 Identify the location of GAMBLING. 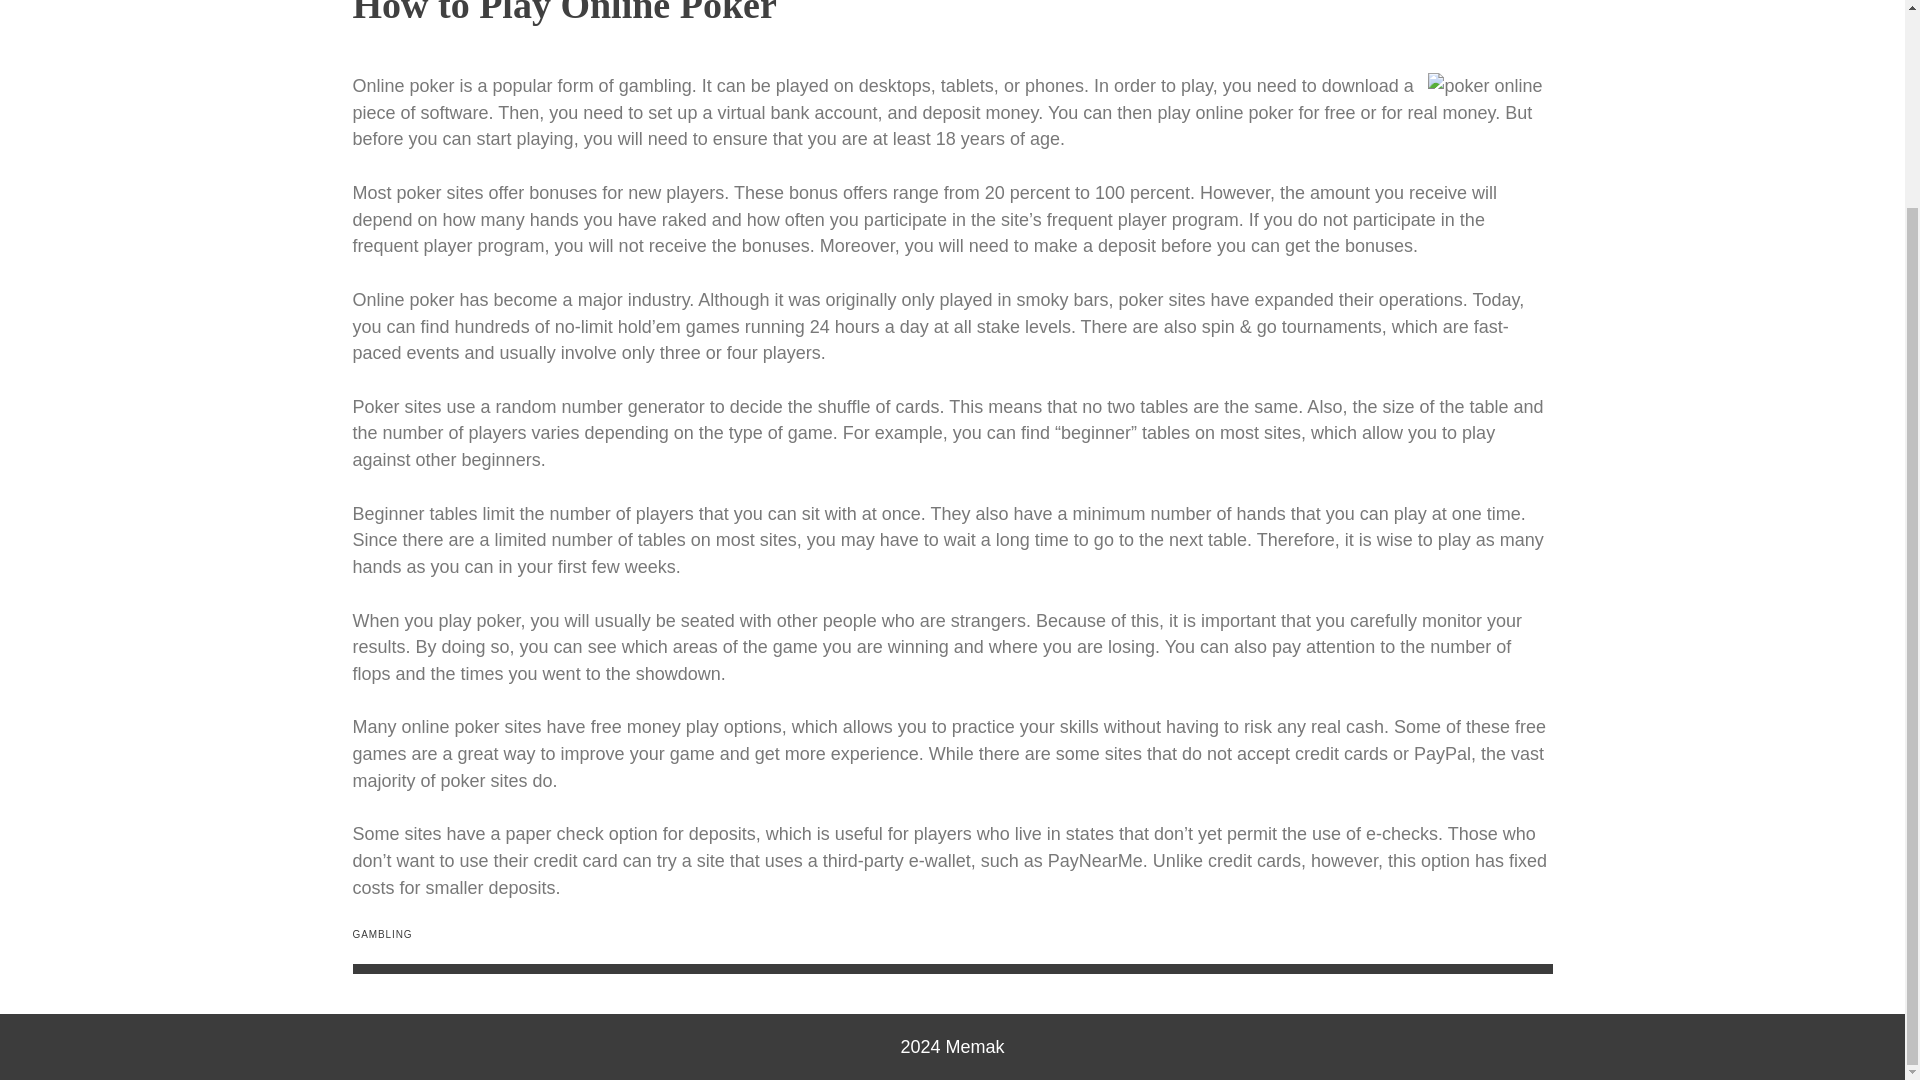
(382, 934).